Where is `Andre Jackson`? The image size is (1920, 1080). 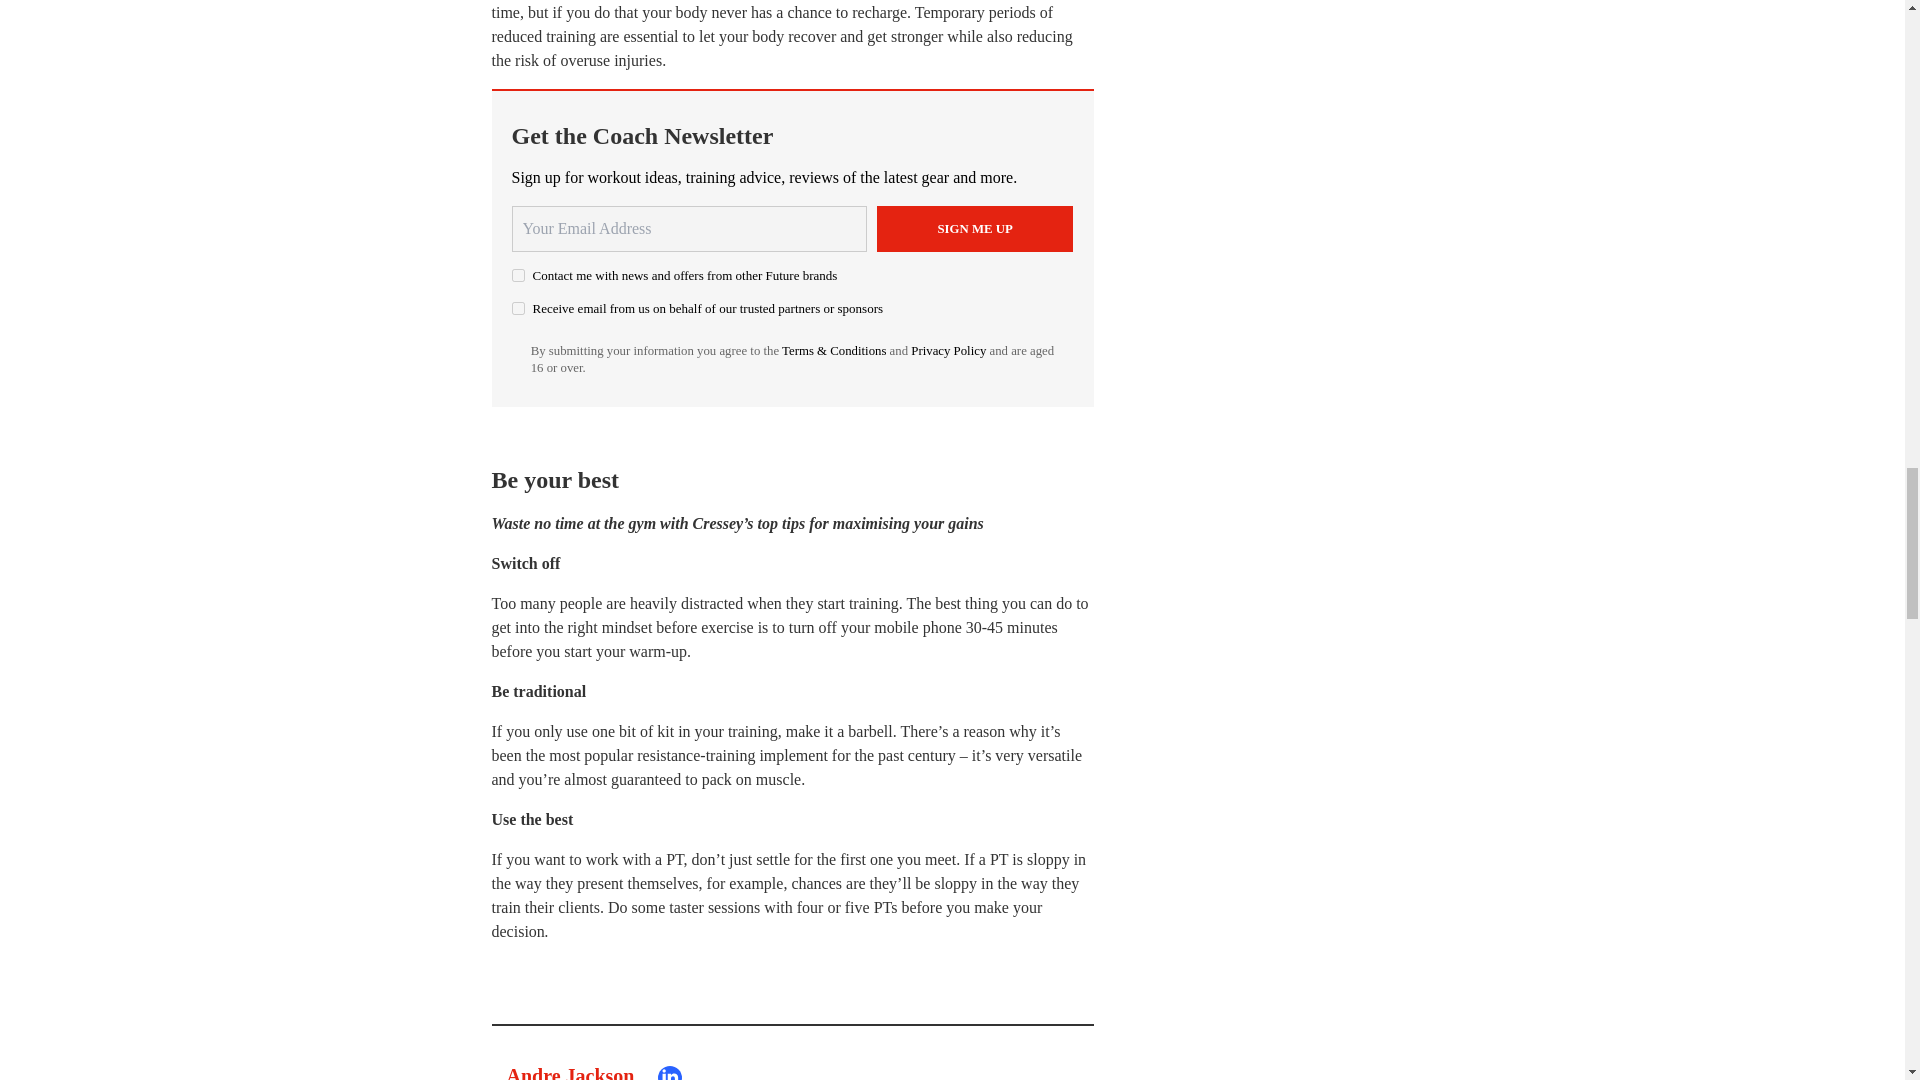 Andre Jackson is located at coordinates (570, 1072).